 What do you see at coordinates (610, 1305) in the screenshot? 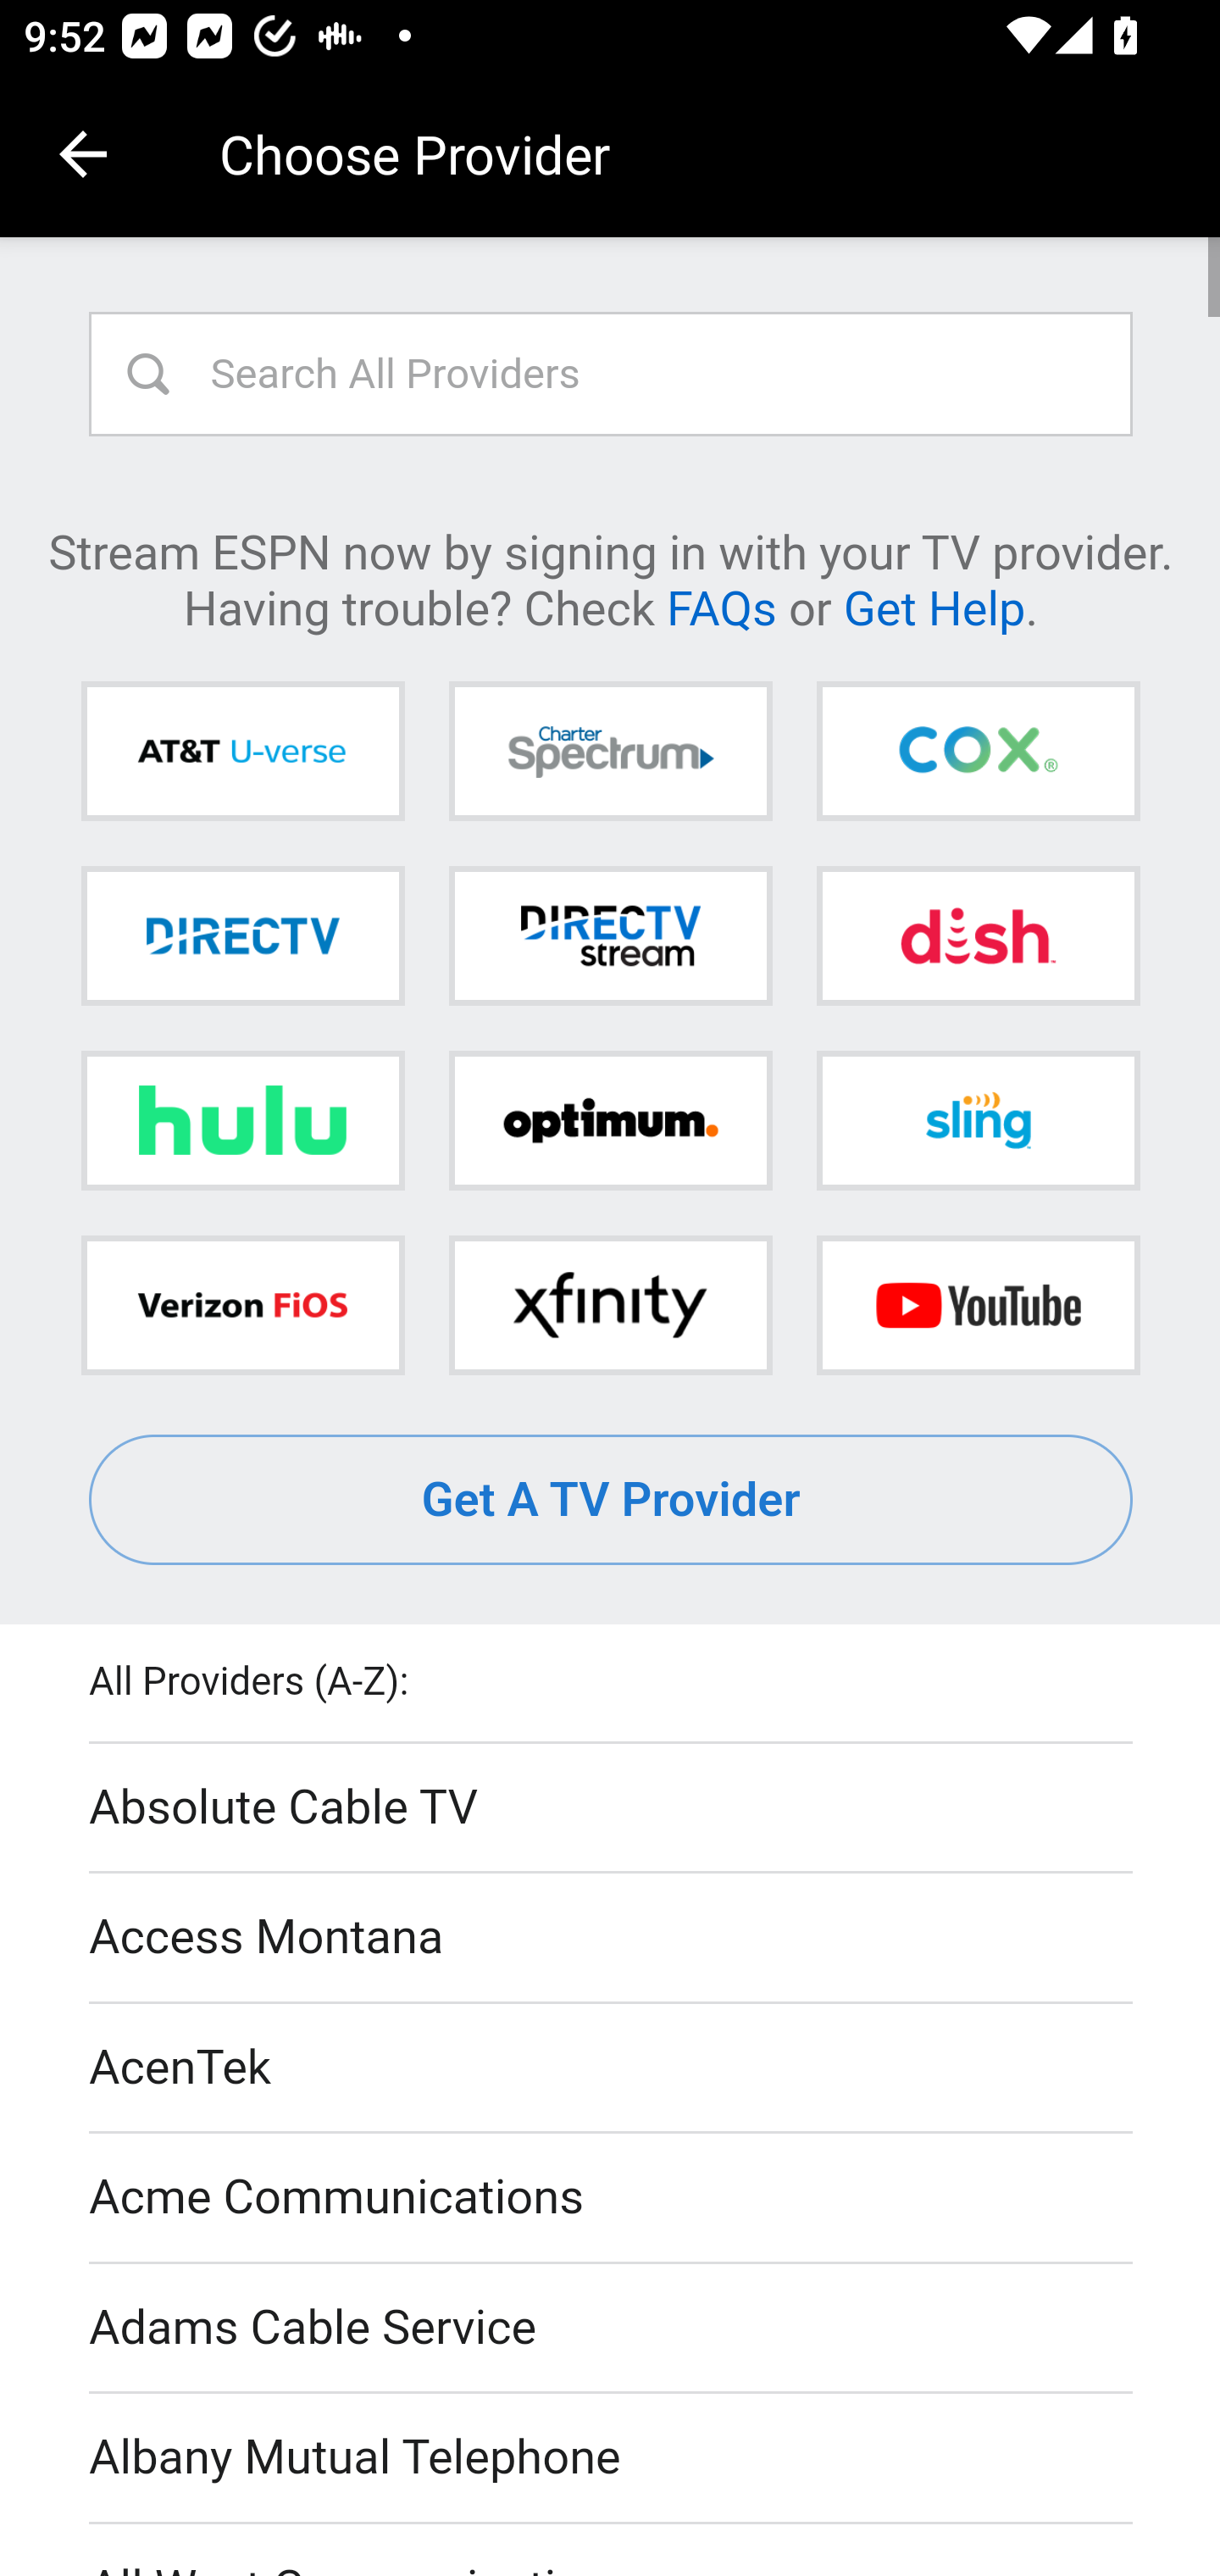
I see `Xfinity` at bounding box center [610, 1305].